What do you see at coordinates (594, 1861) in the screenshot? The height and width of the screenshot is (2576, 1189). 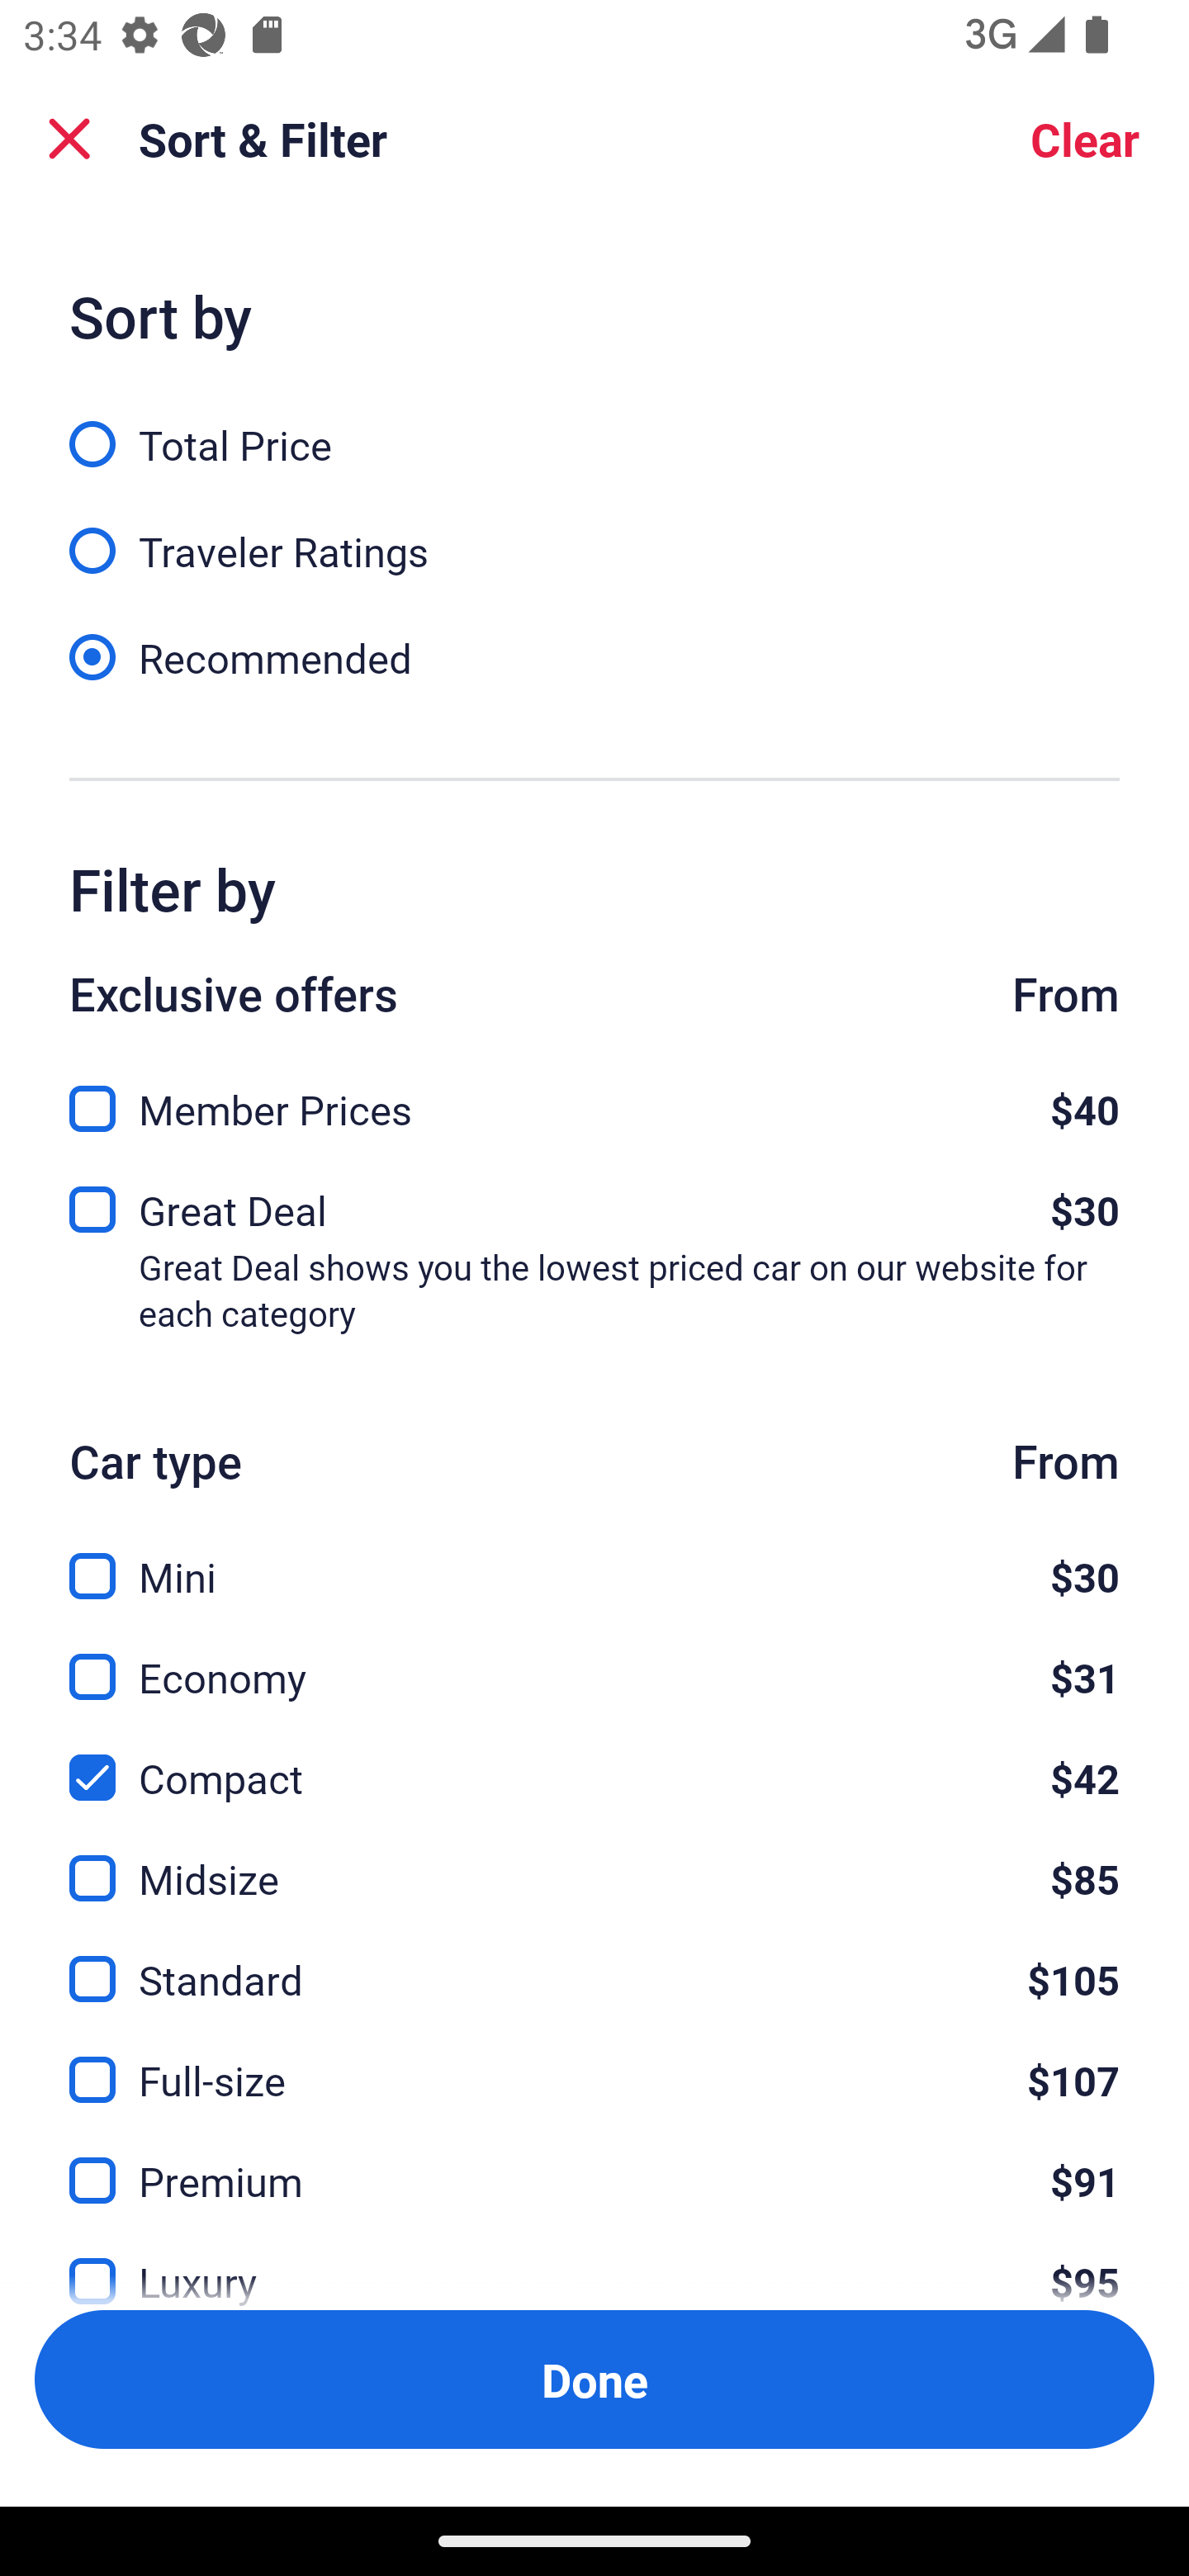 I see `Midsize, $85 Midsize $85` at bounding box center [594, 1861].